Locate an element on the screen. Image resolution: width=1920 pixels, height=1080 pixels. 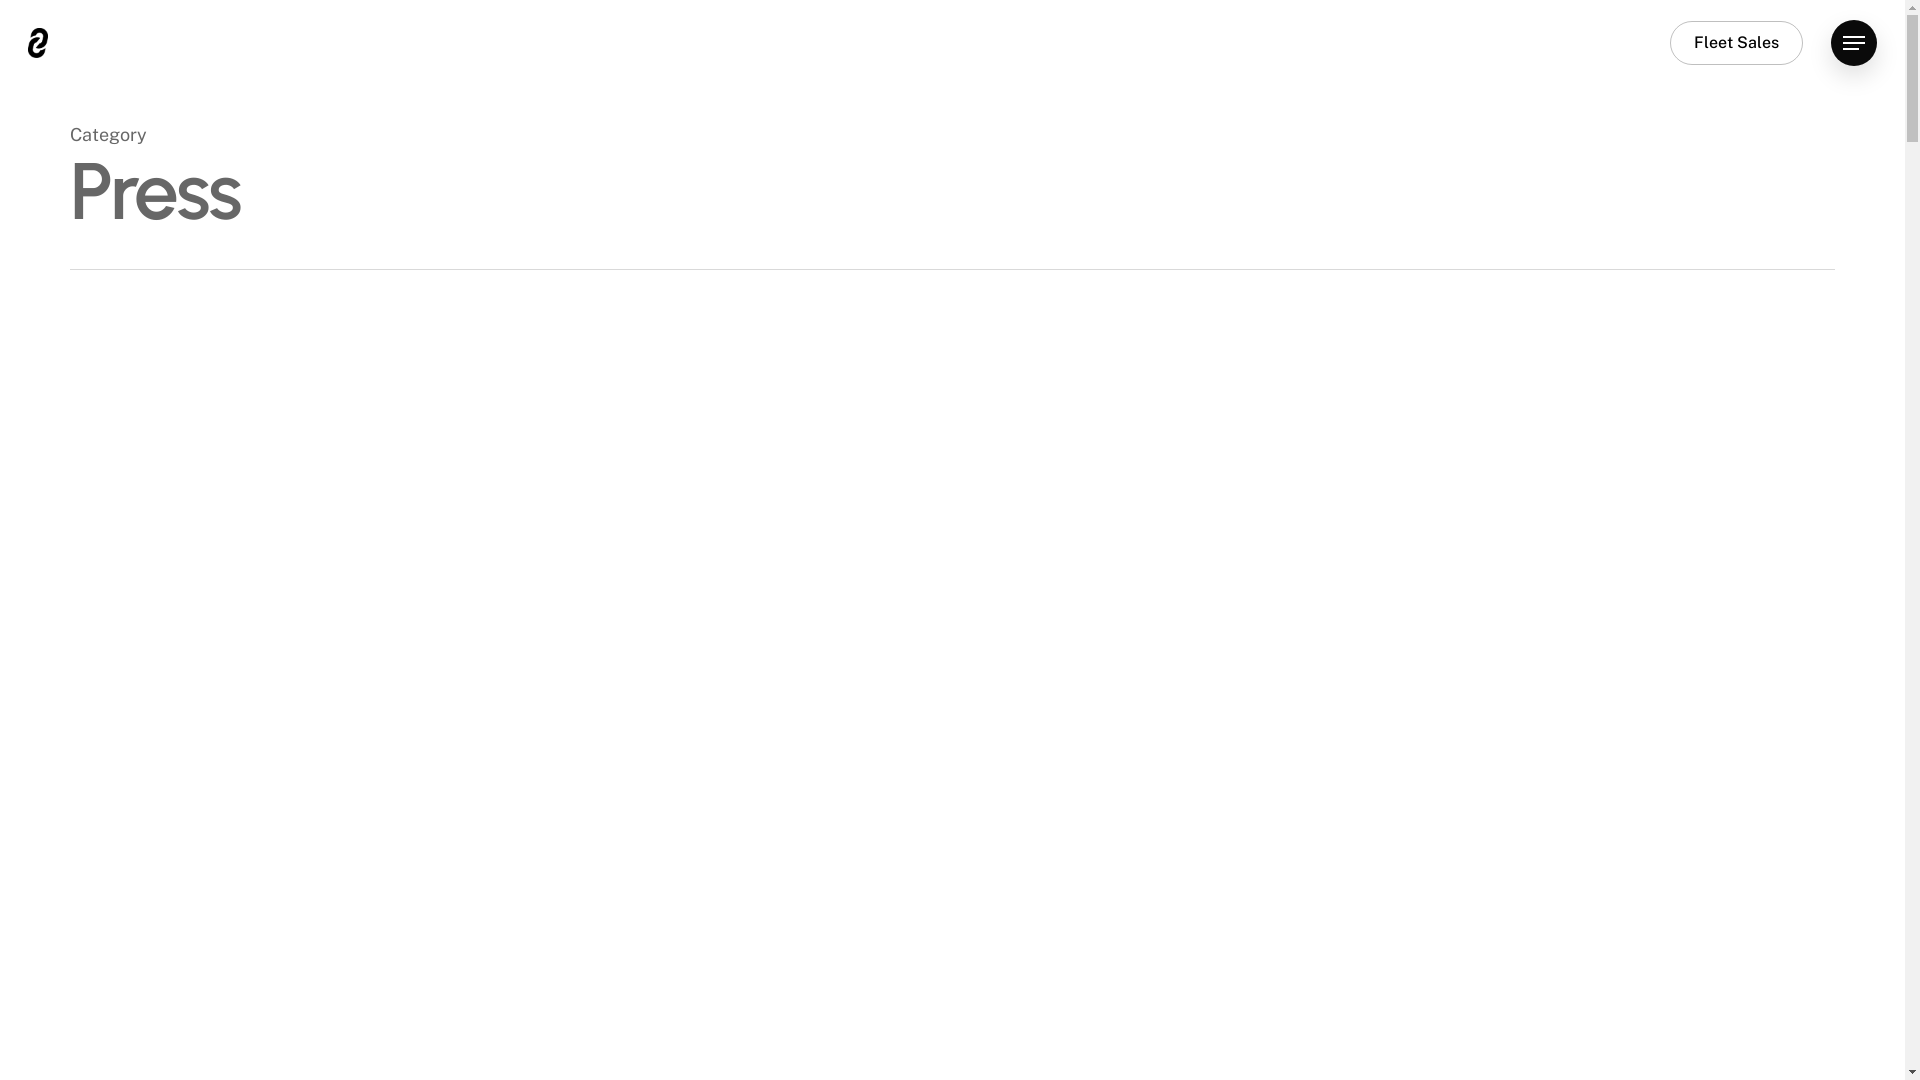
Menu is located at coordinates (1854, 42).